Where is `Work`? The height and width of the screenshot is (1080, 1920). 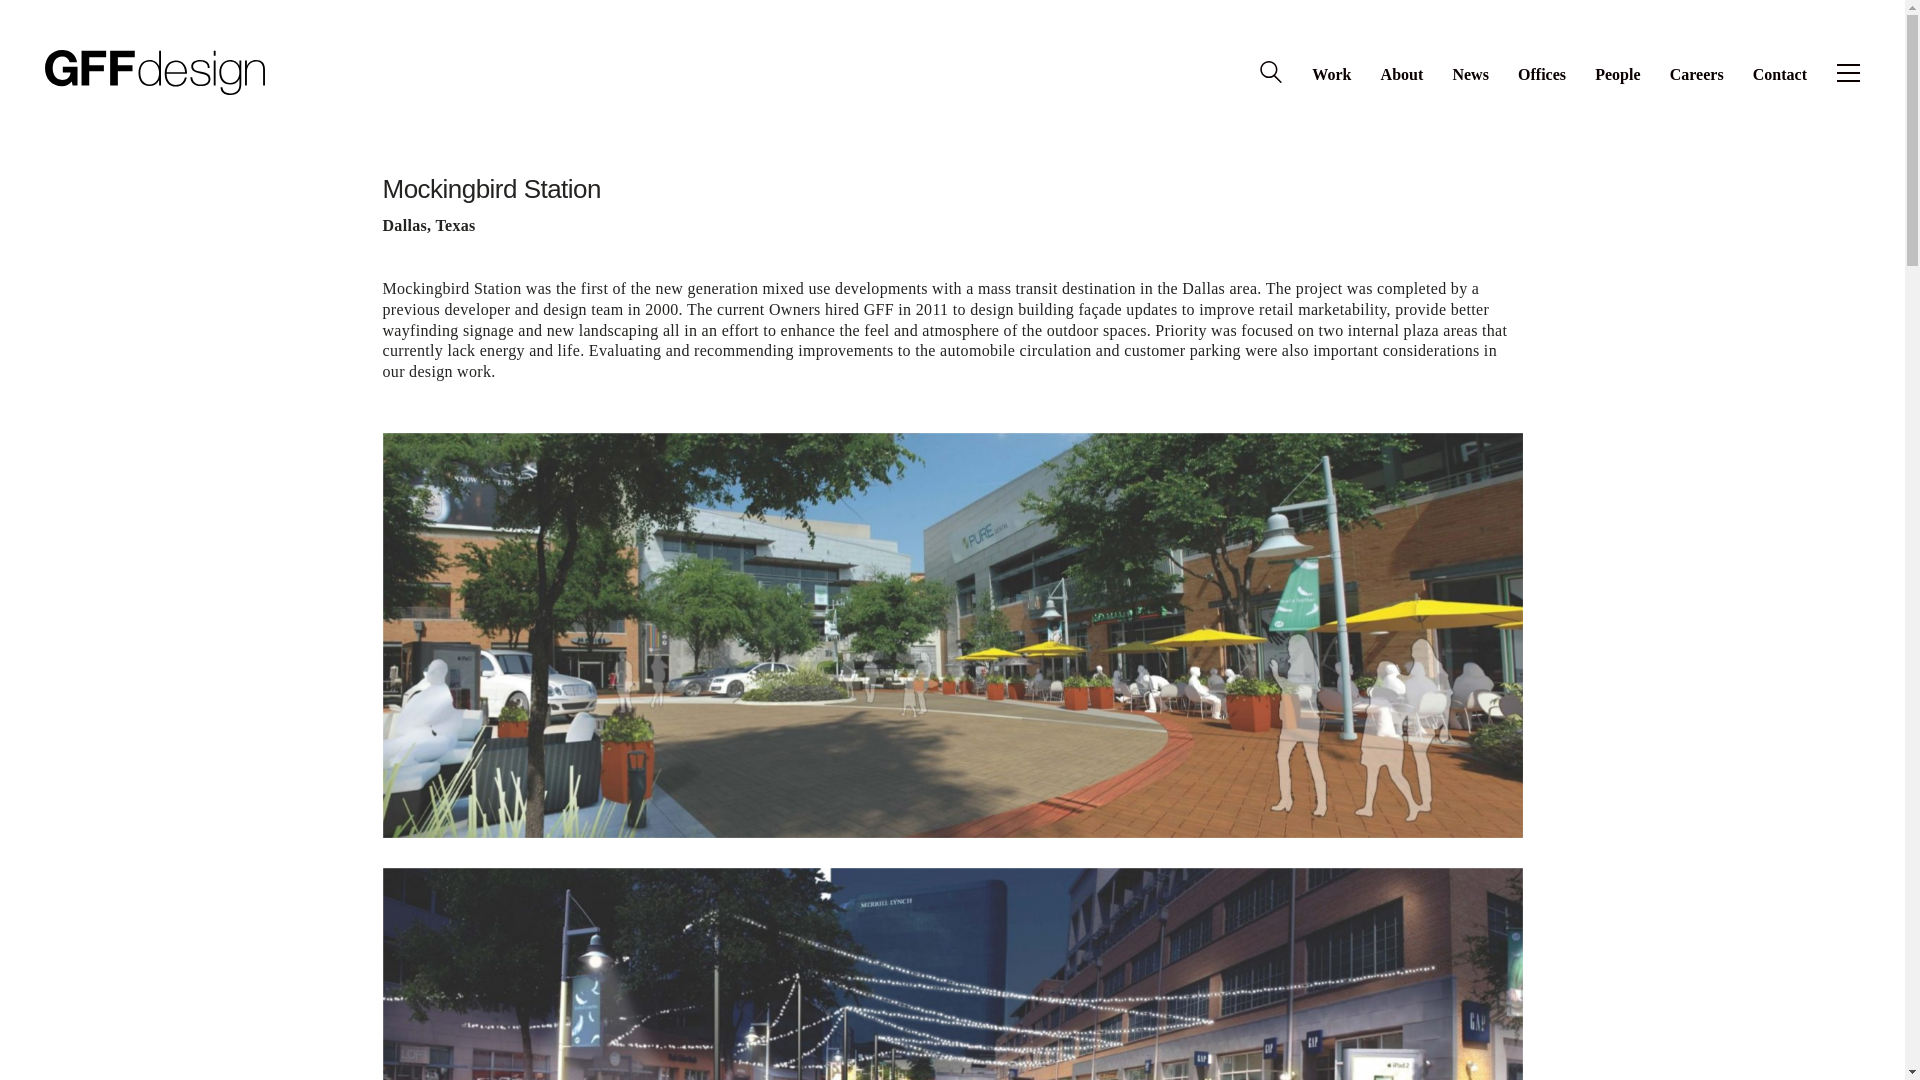
Work is located at coordinates (1331, 74).